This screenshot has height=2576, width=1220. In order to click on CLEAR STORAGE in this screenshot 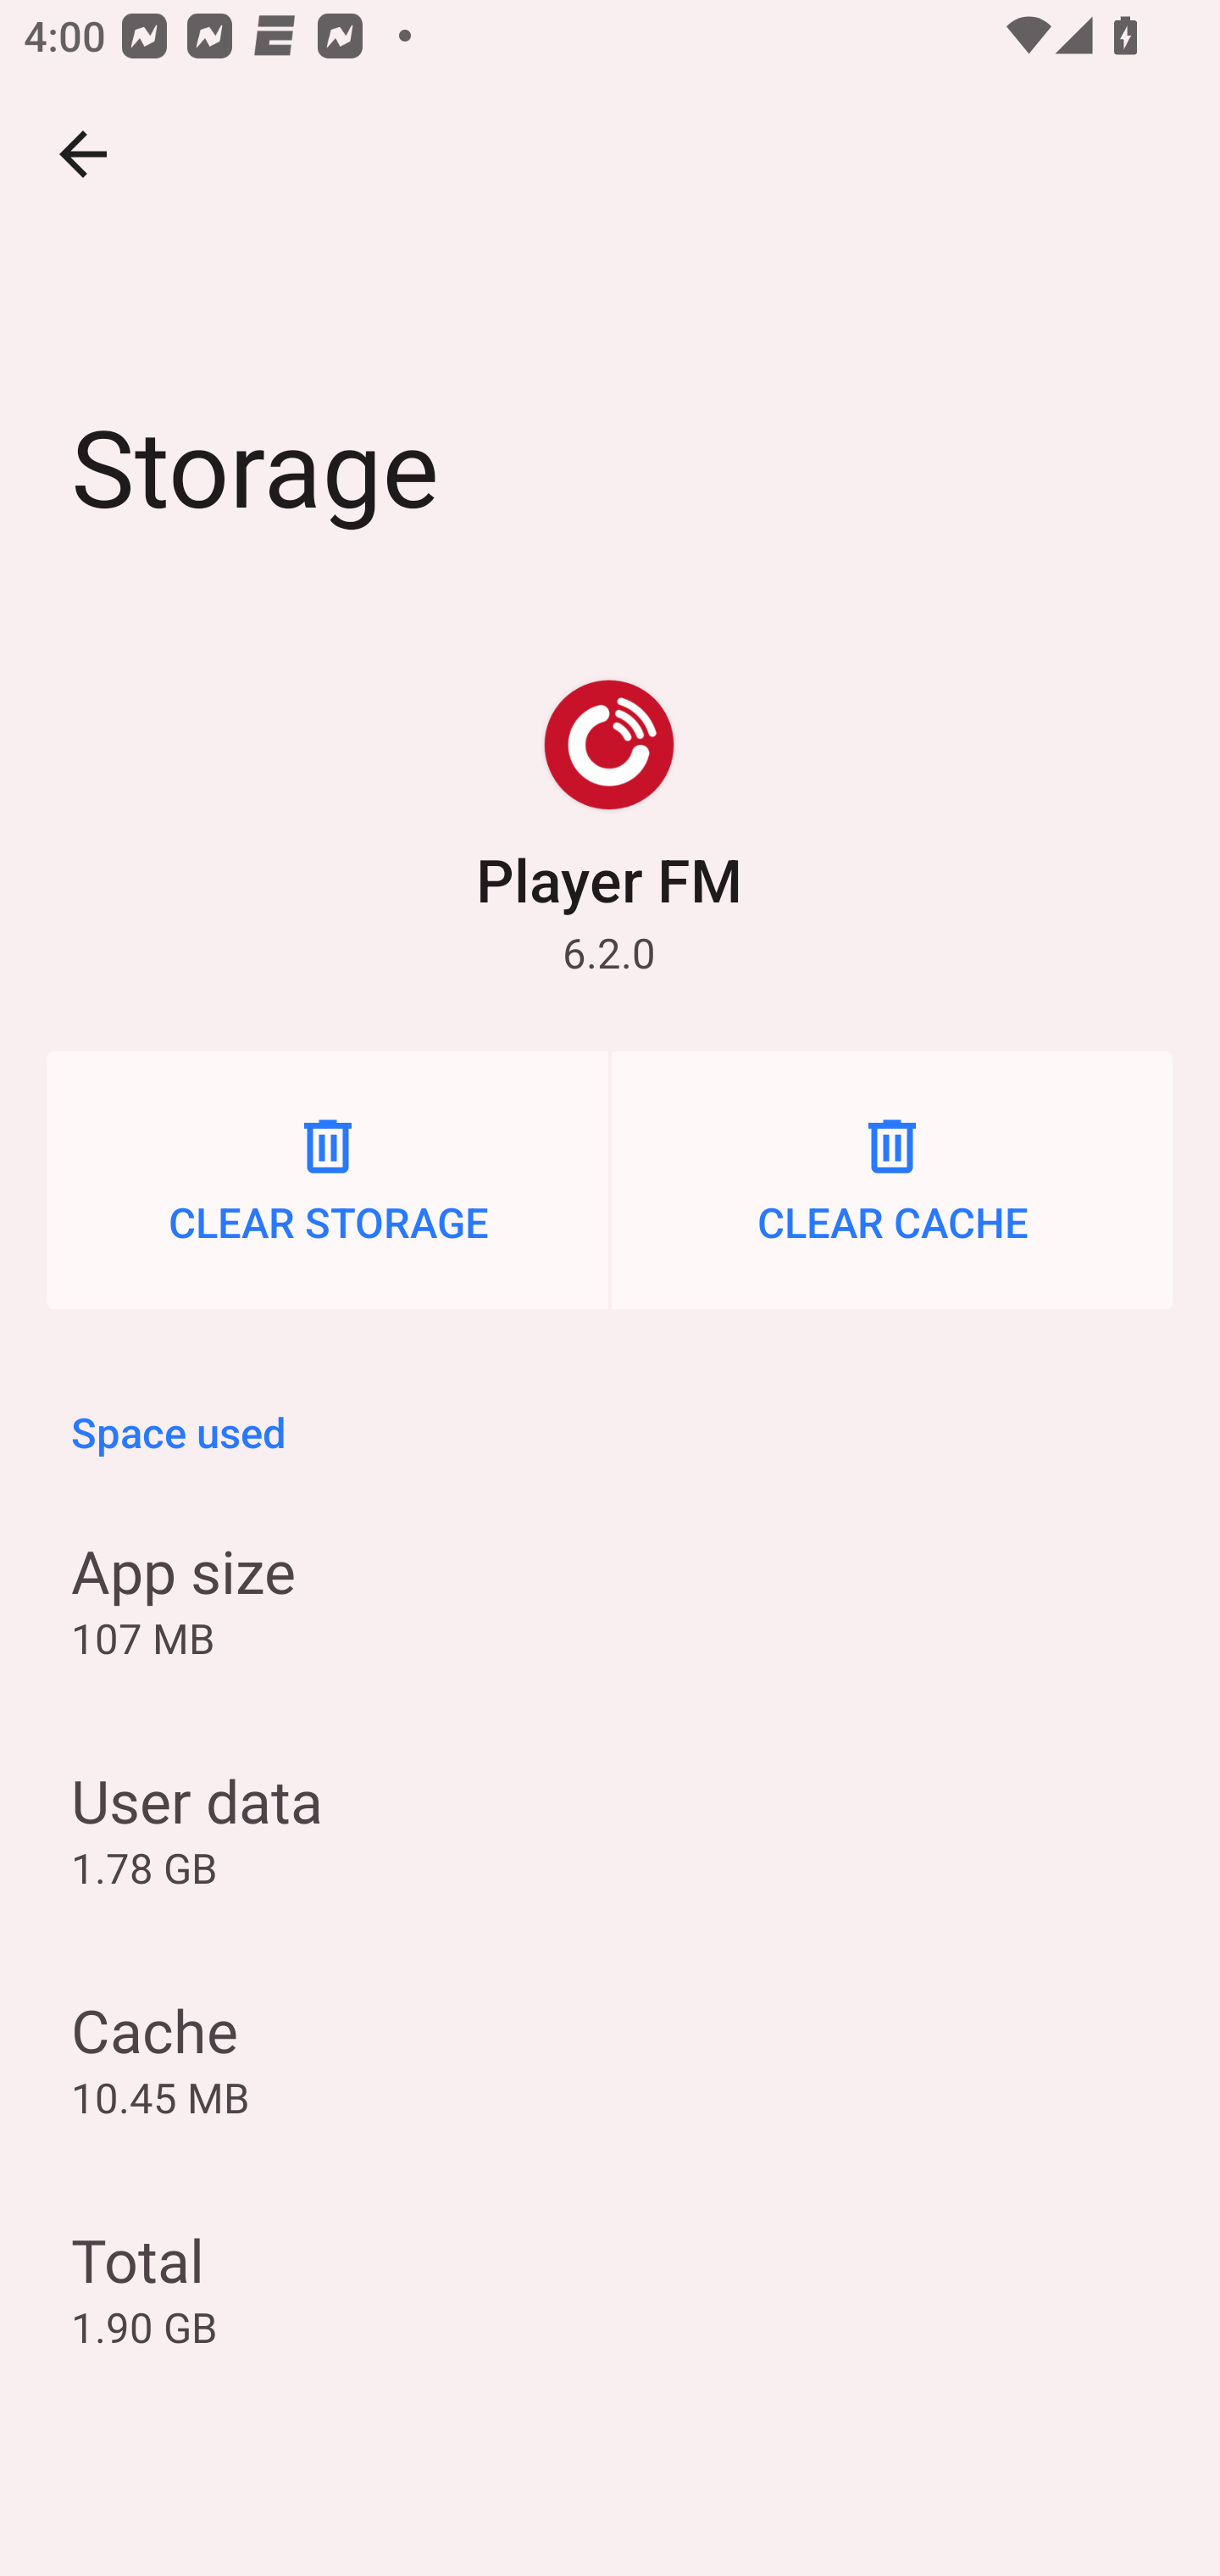, I will do `click(328, 1180)`.